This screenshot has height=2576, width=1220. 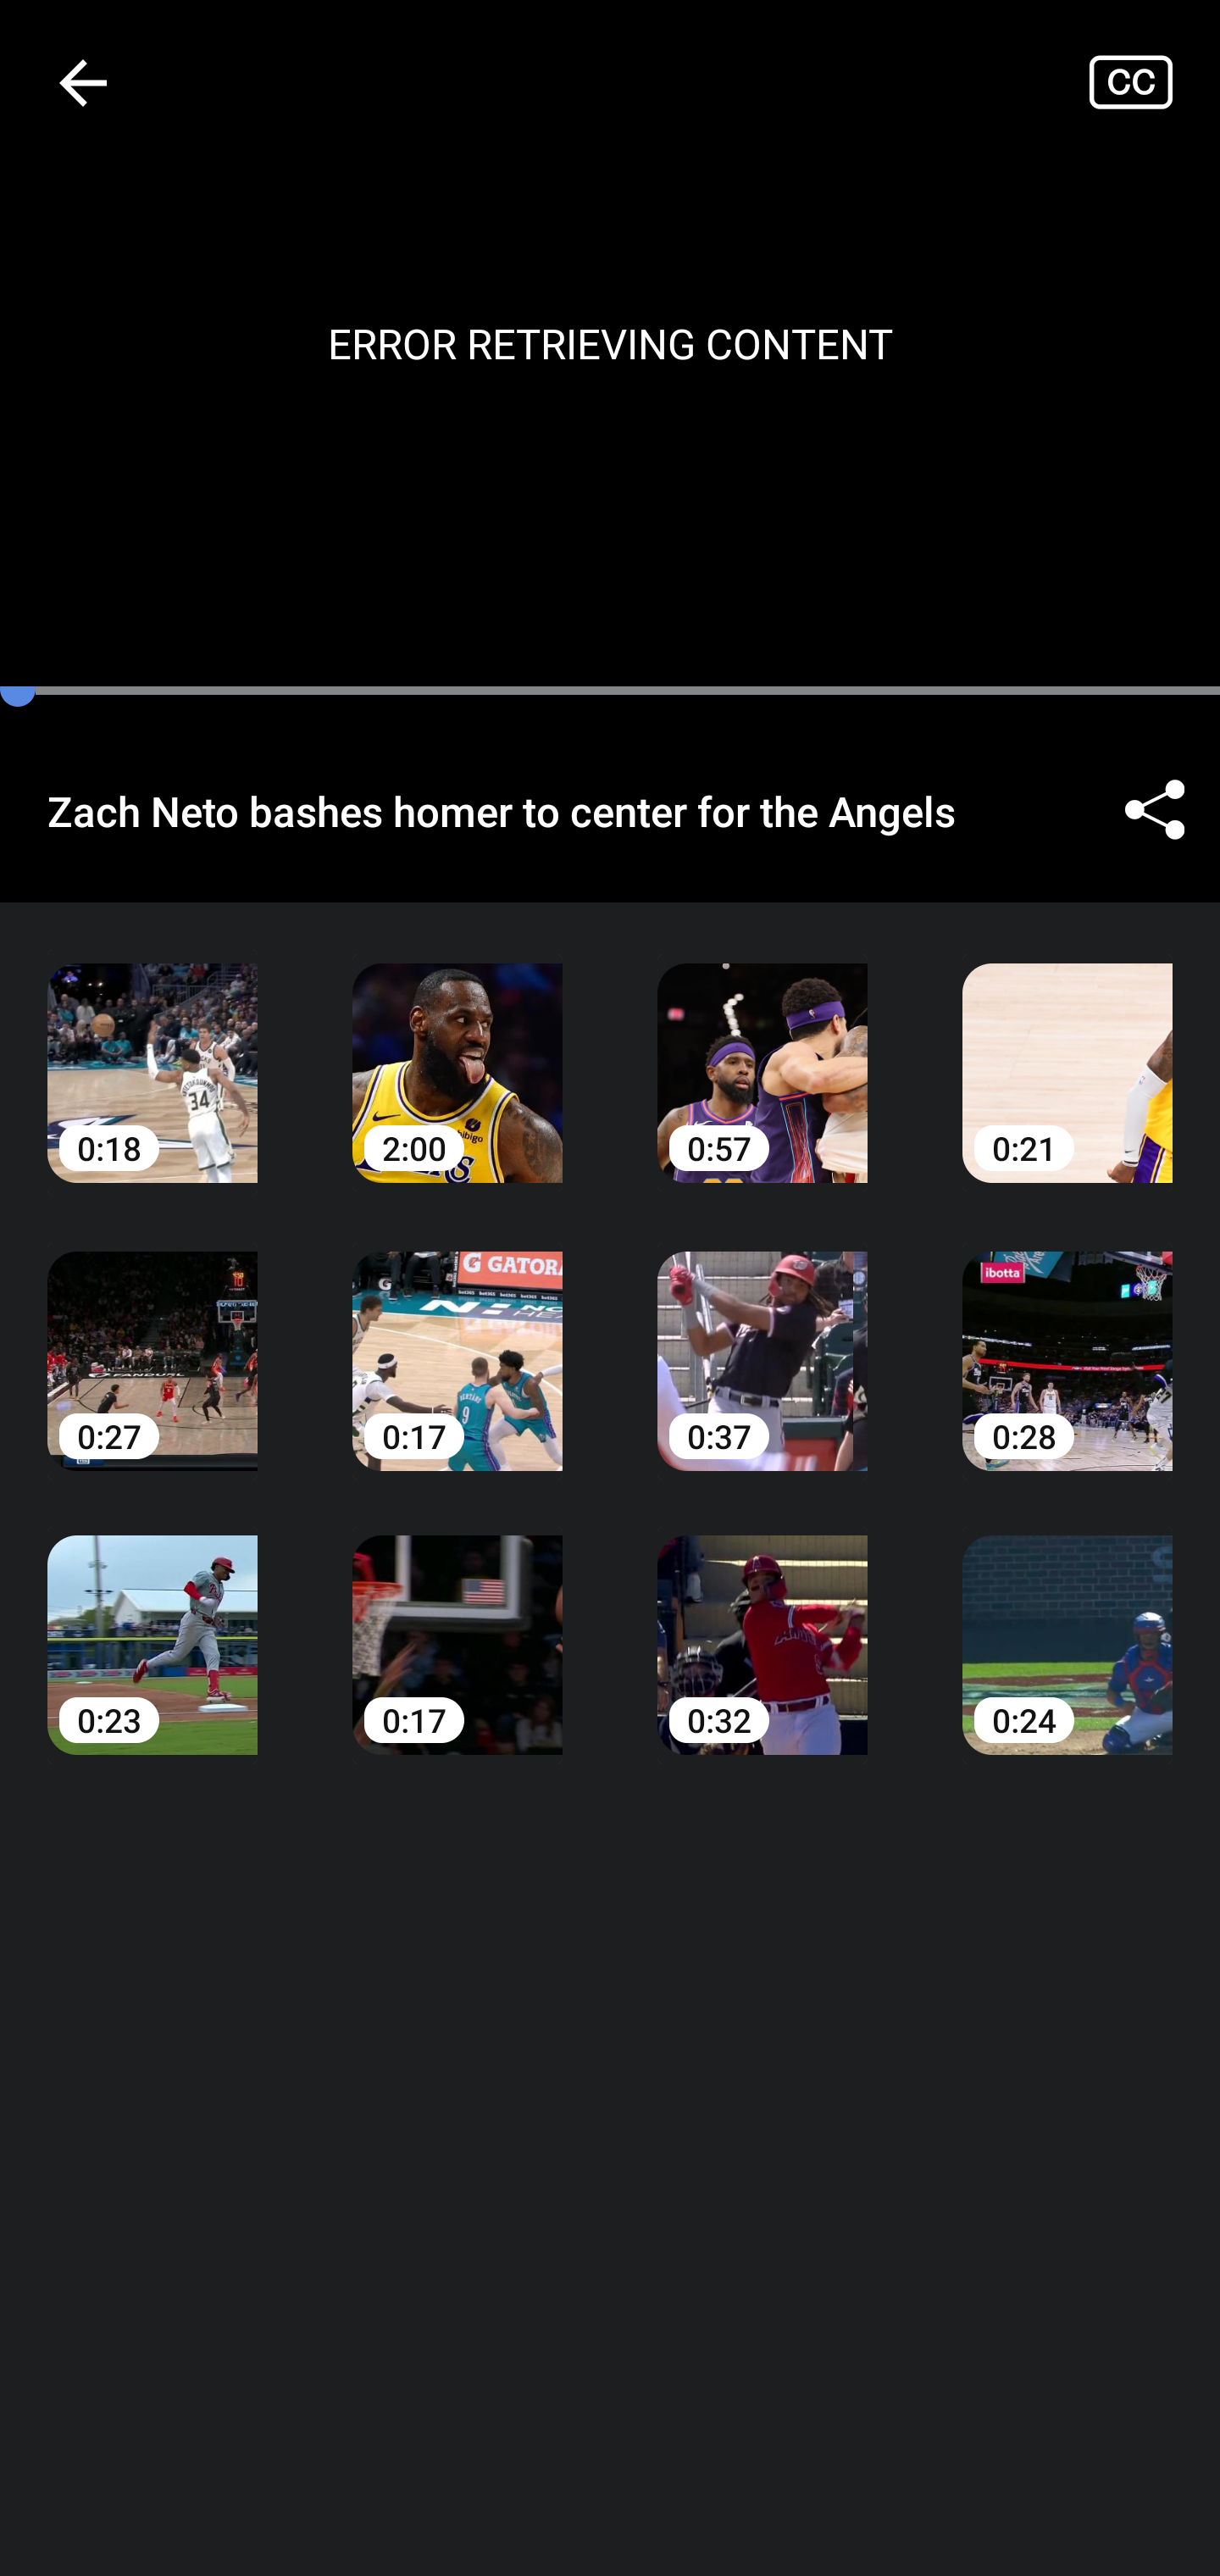 I want to click on 0:32, so click(x=762, y=1621).